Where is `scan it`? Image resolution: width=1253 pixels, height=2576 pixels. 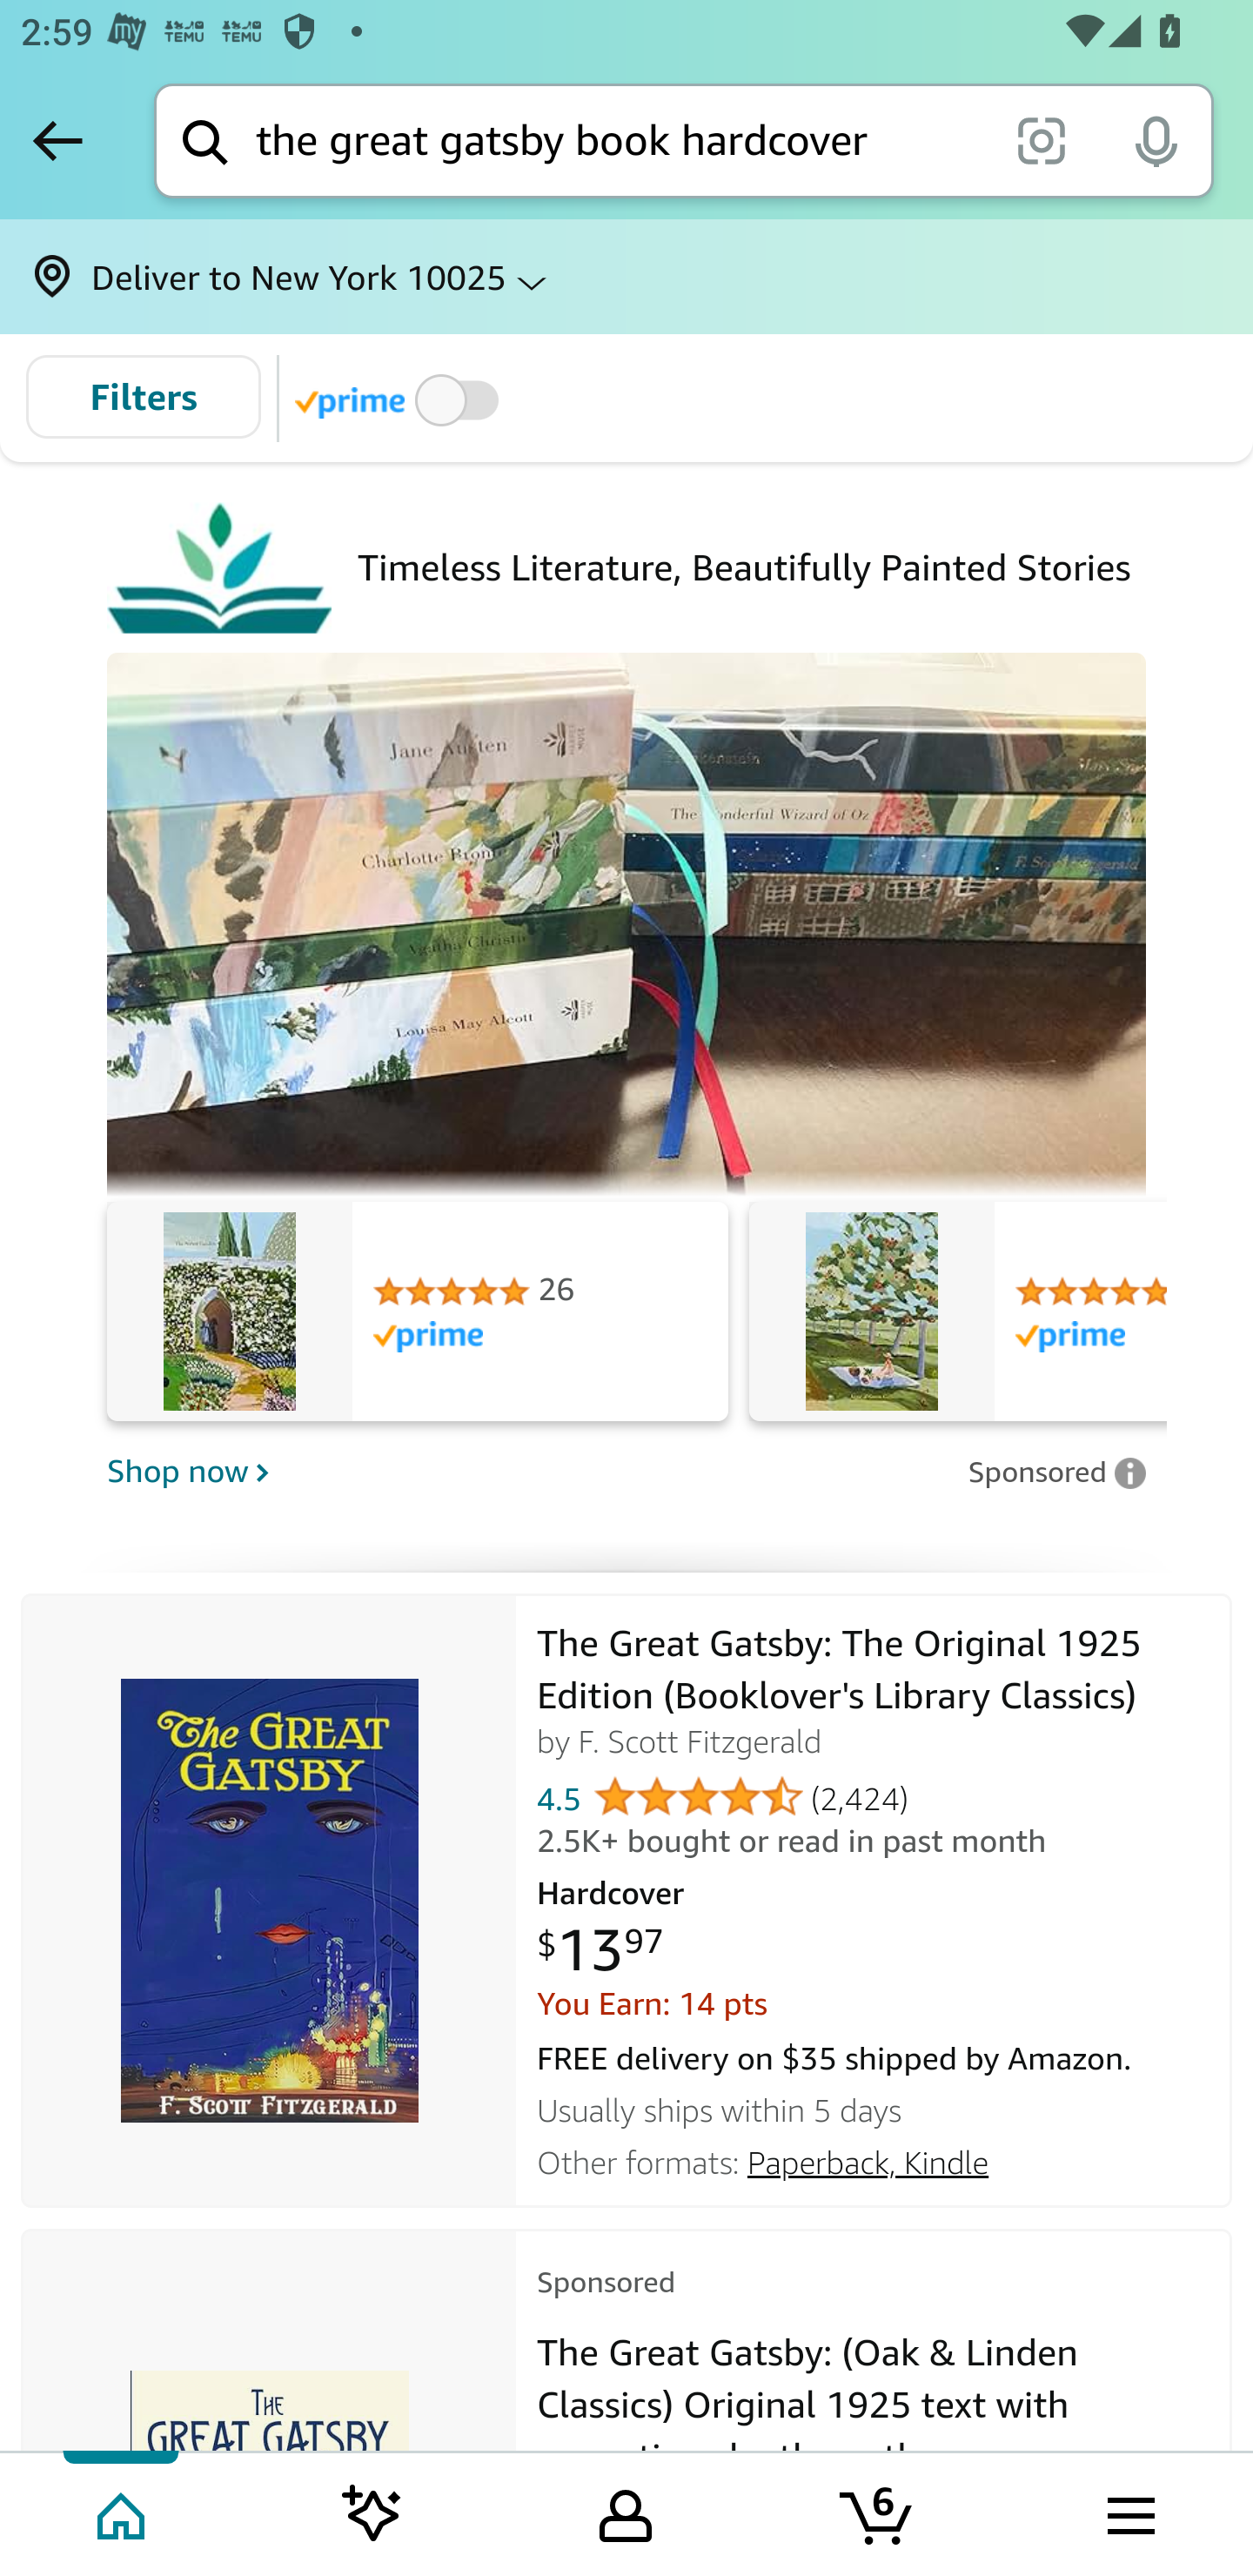
scan it is located at coordinates (1041, 139).